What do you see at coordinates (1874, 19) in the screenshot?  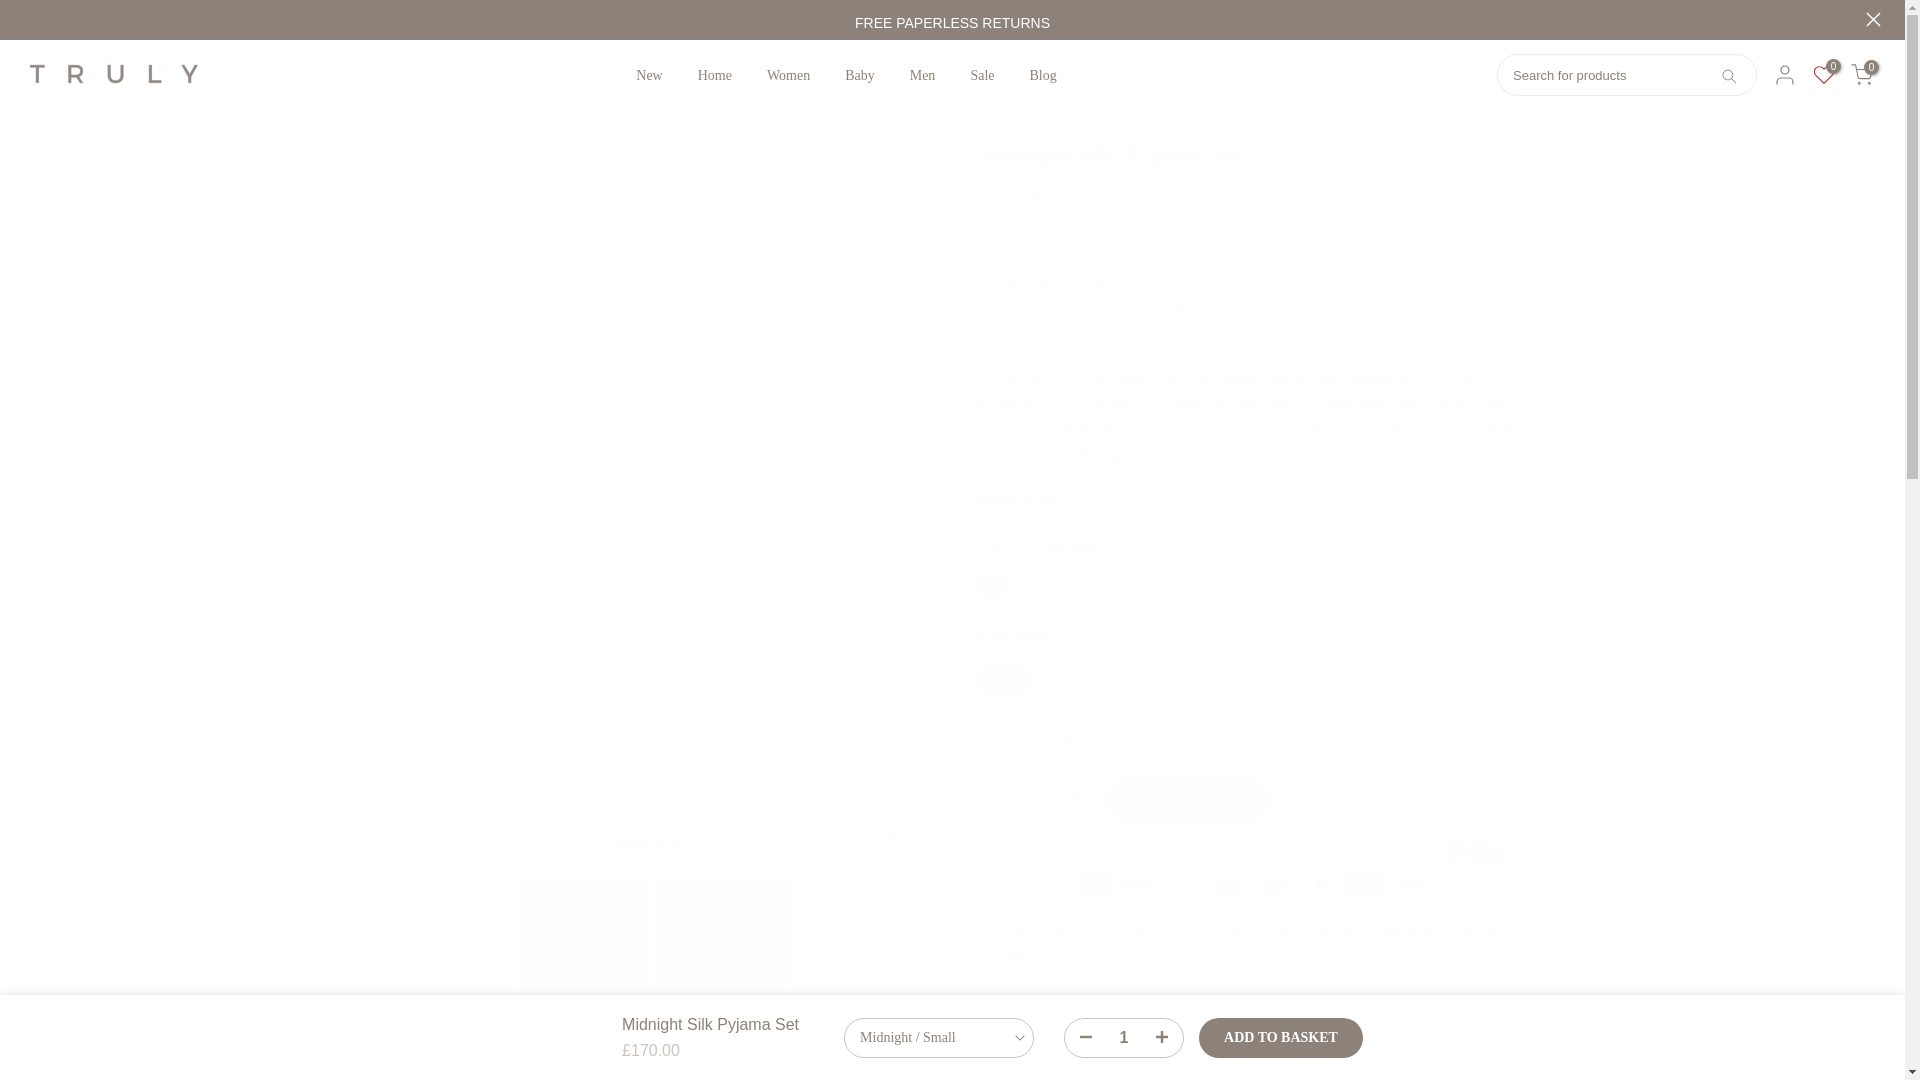 I see `close` at bounding box center [1874, 19].